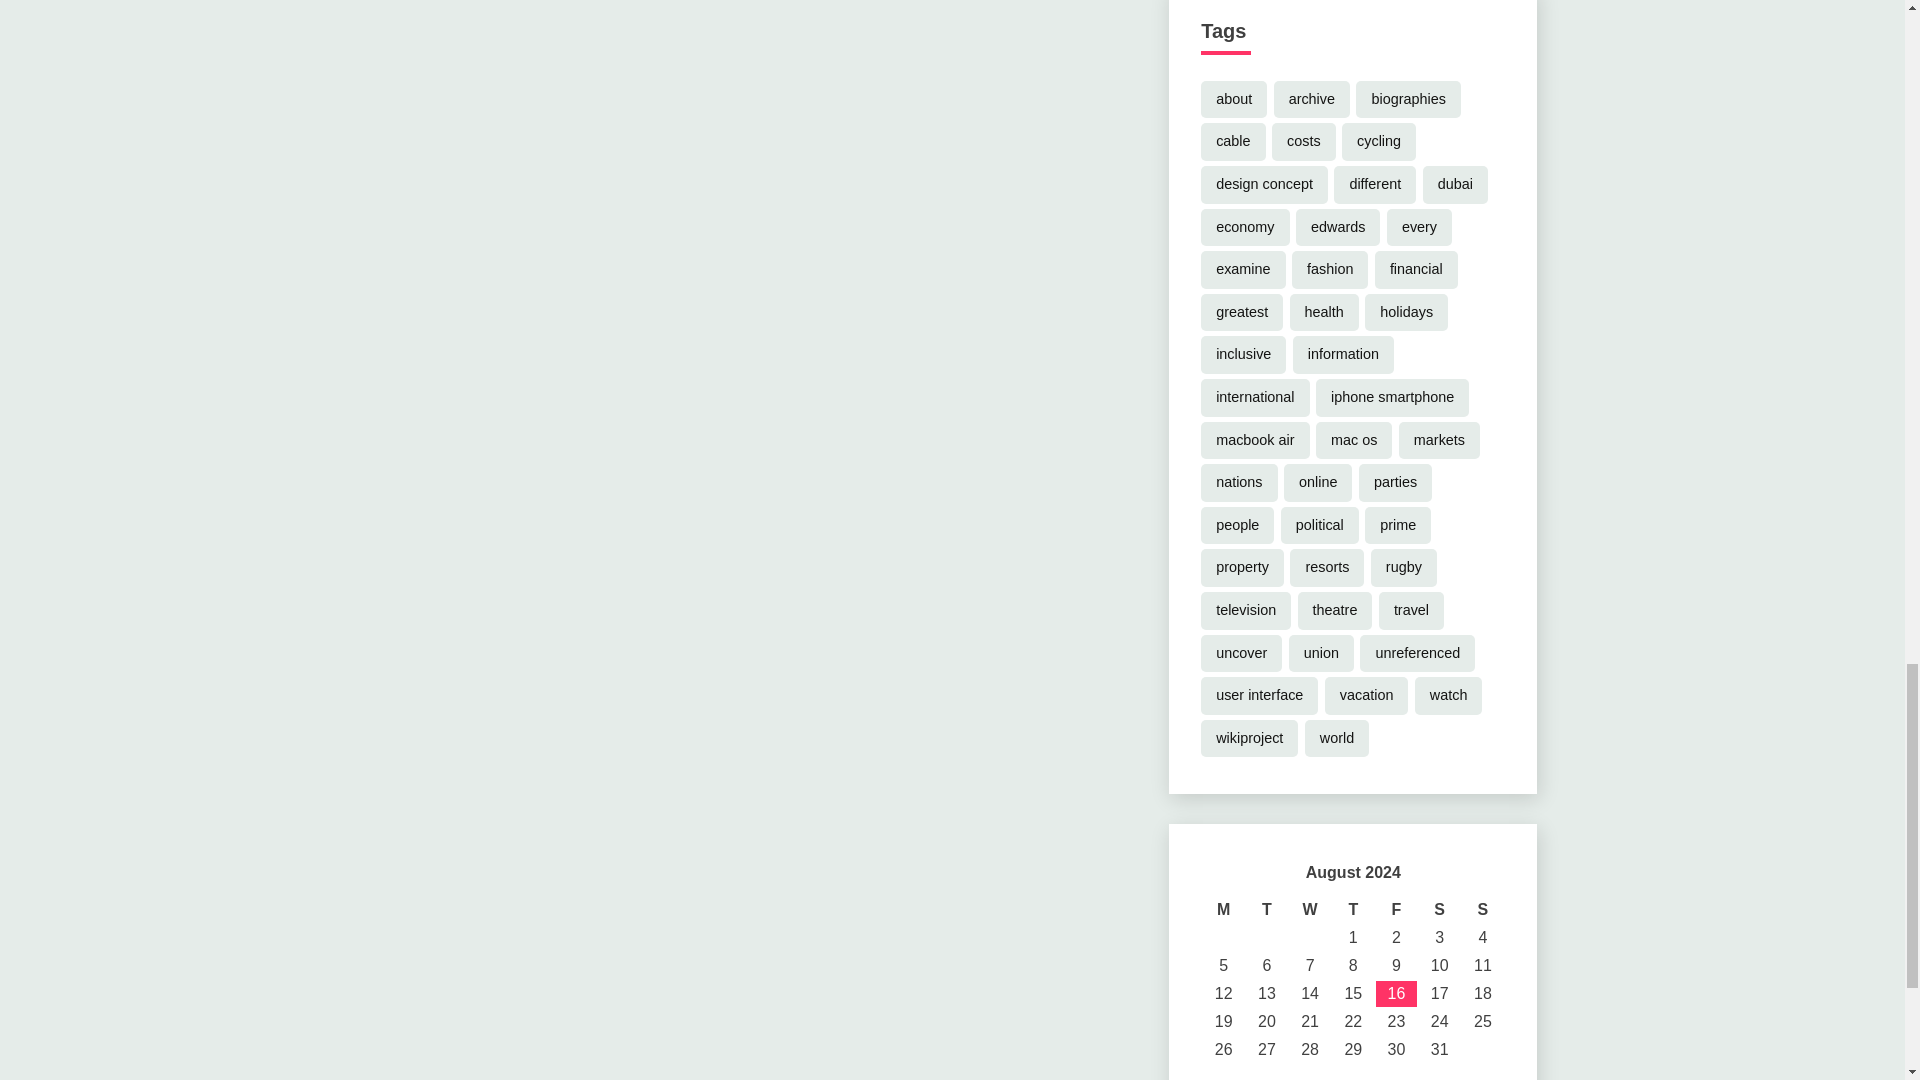  Describe the element at coordinates (1224, 910) in the screenshot. I see `Monday` at that location.